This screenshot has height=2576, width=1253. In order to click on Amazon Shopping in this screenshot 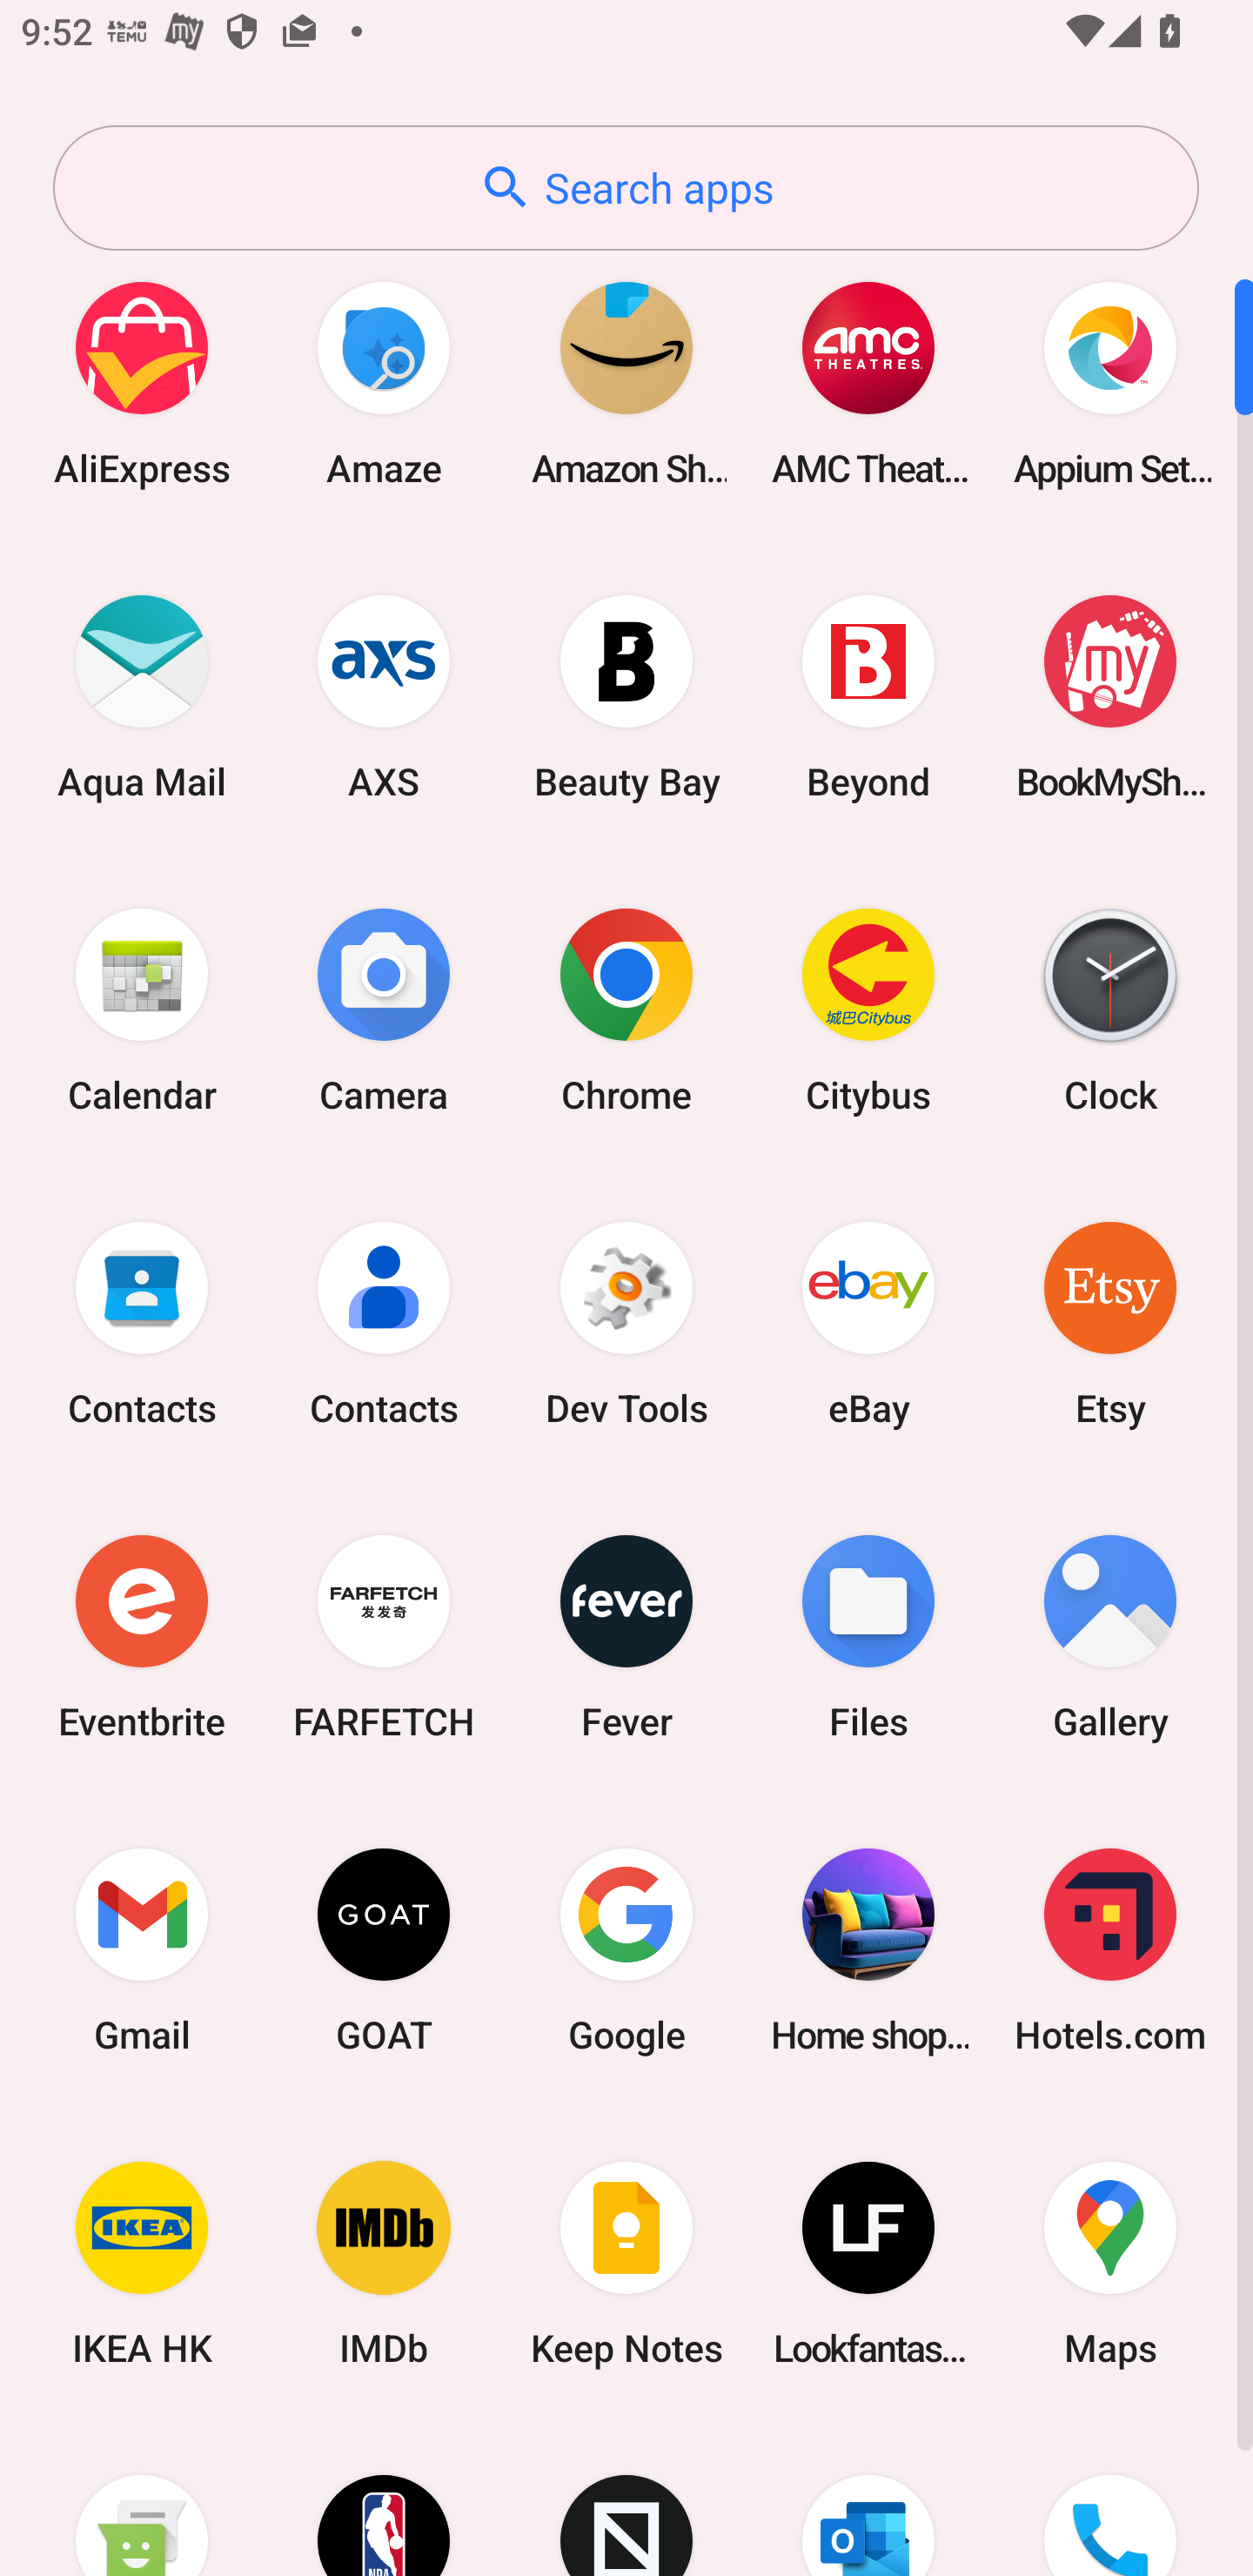, I will do `click(626, 383)`.